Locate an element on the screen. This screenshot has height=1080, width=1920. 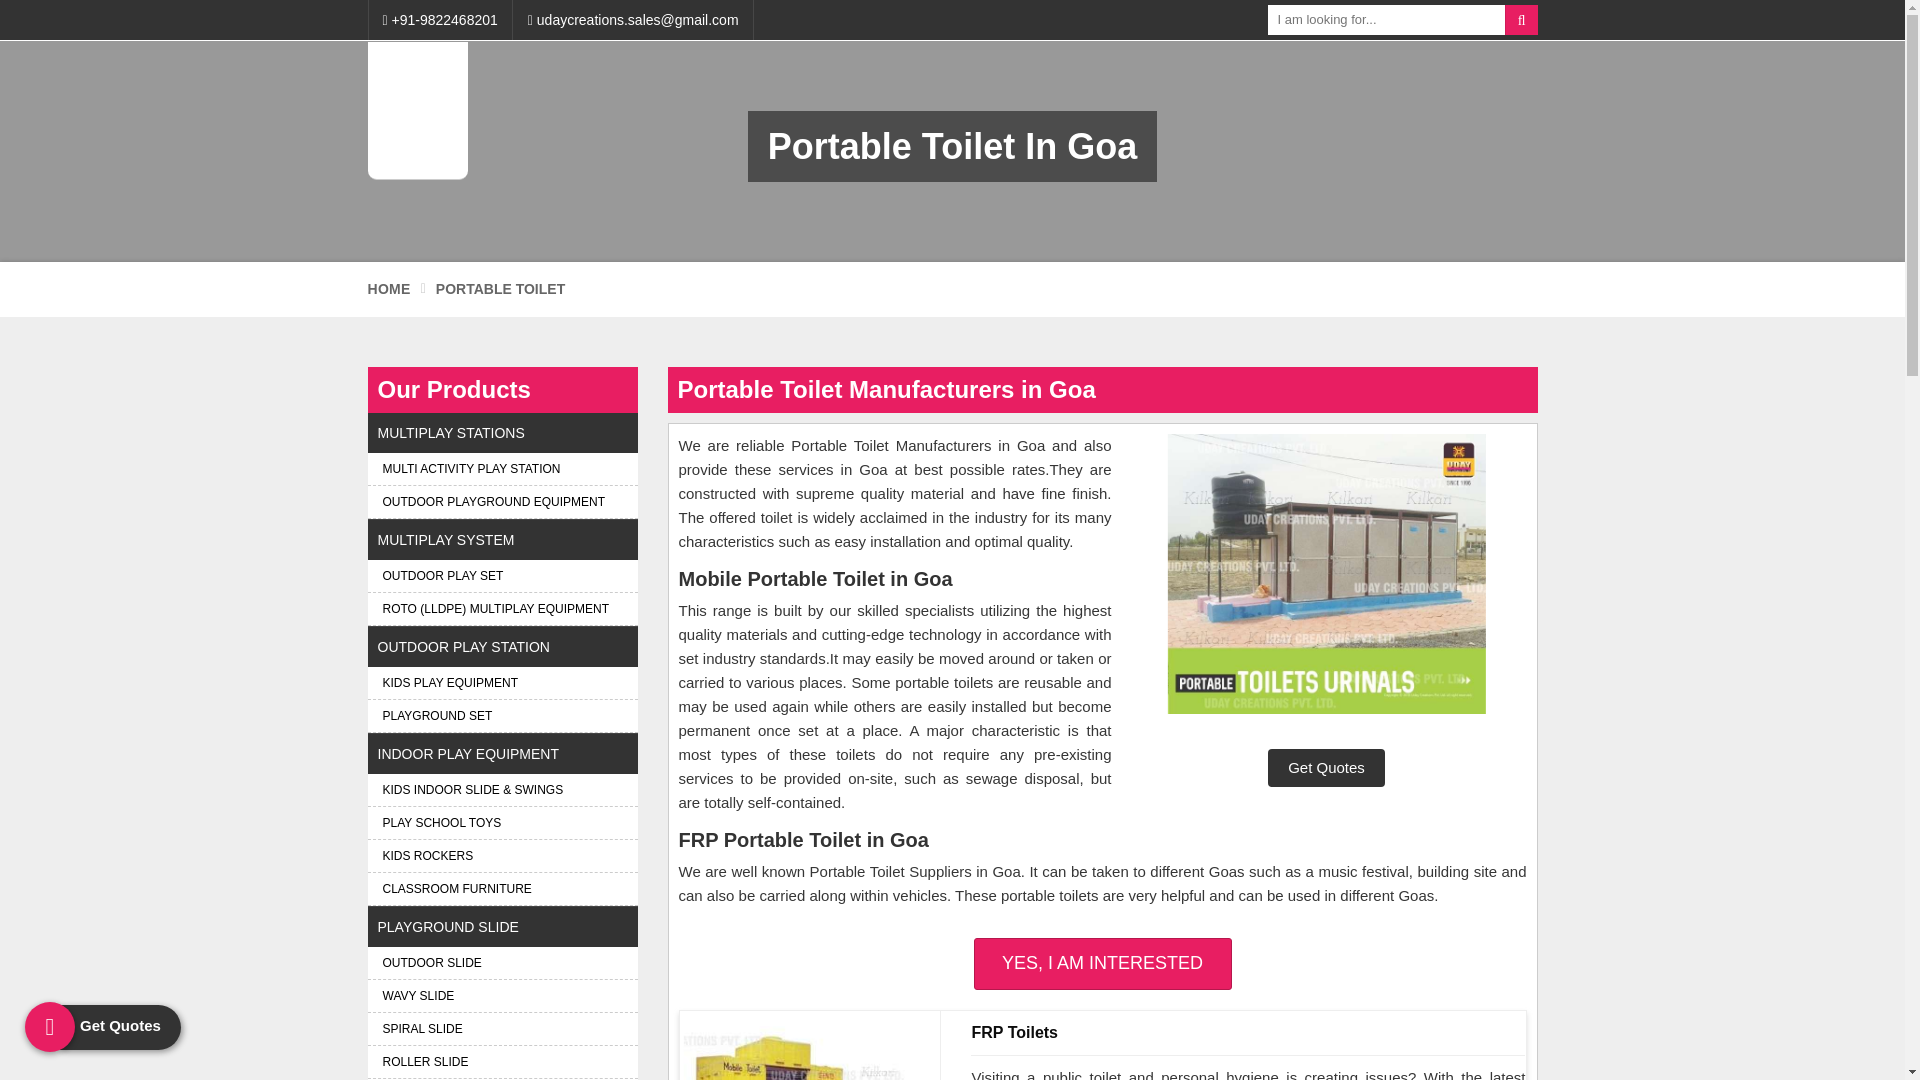
OUTDOOR SLIDE is located at coordinates (502, 962).